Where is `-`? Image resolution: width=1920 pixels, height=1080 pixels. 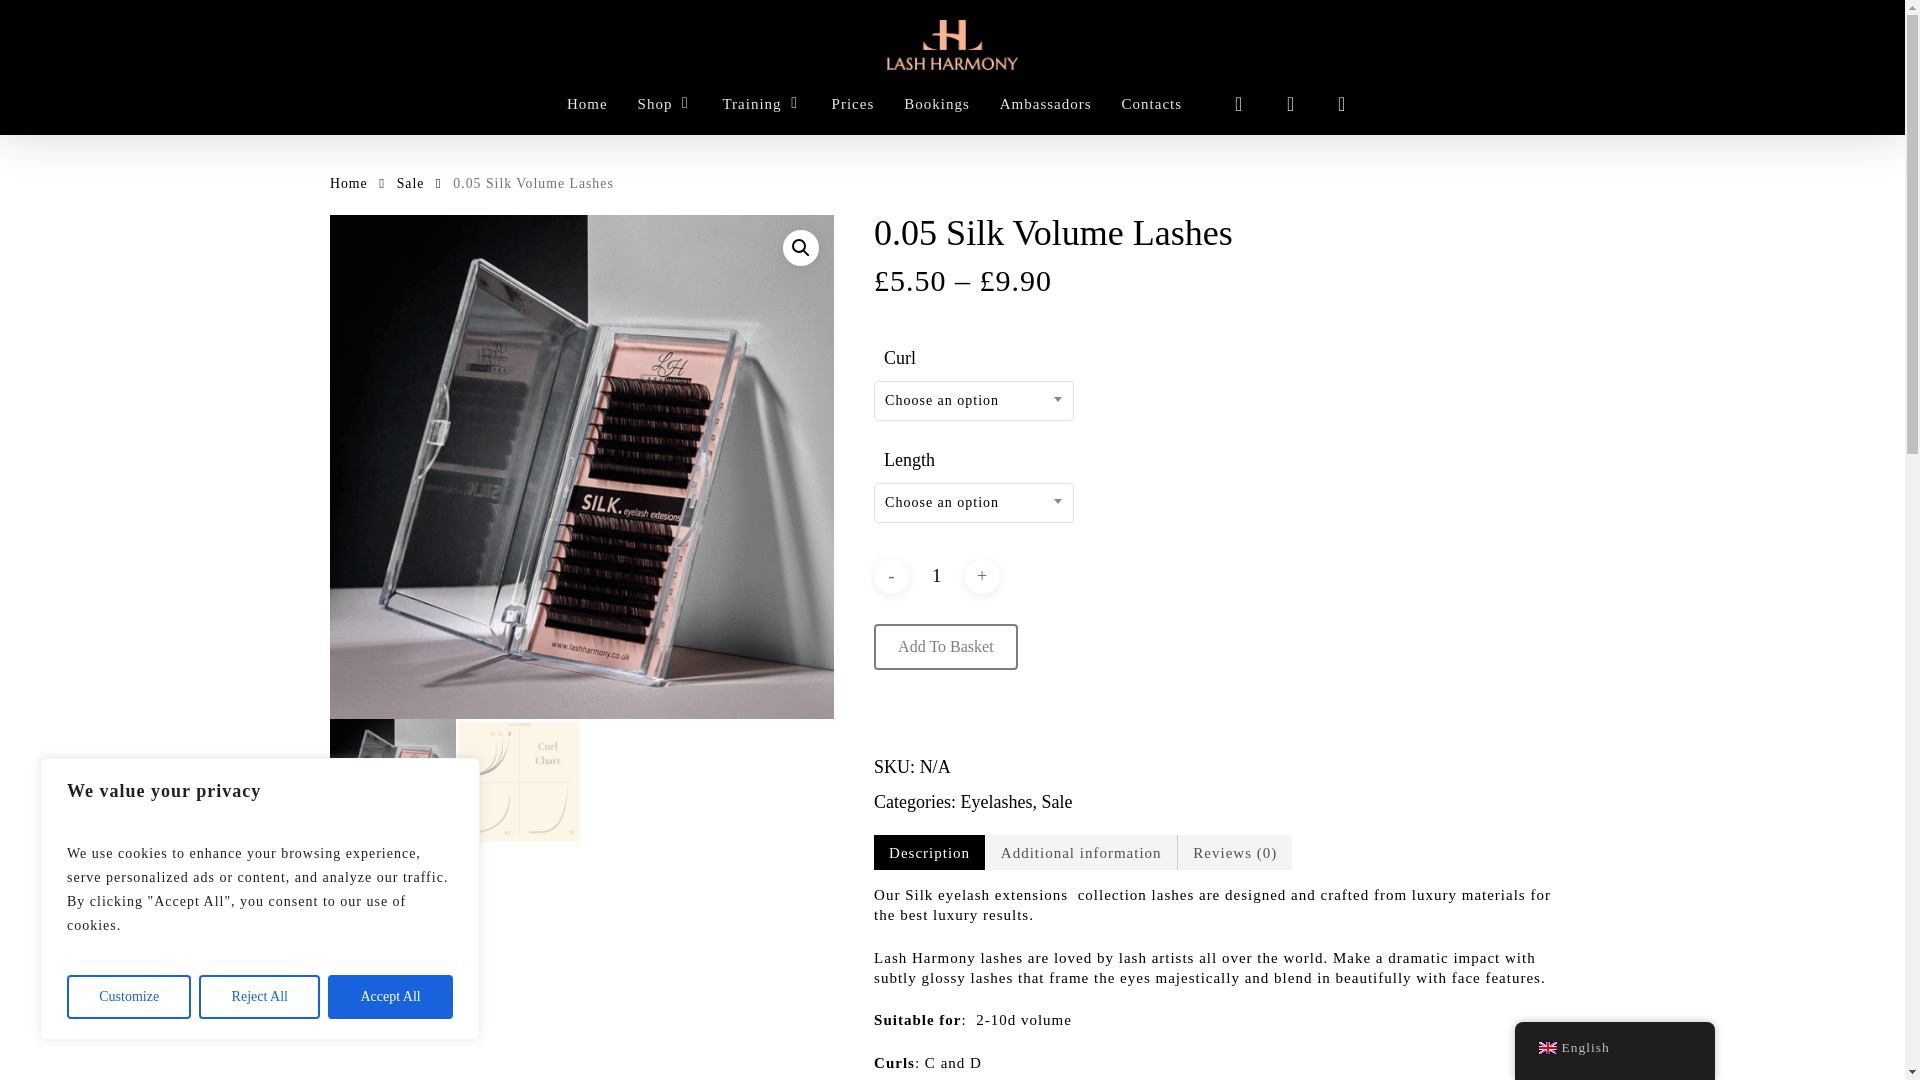 - is located at coordinates (890, 576).